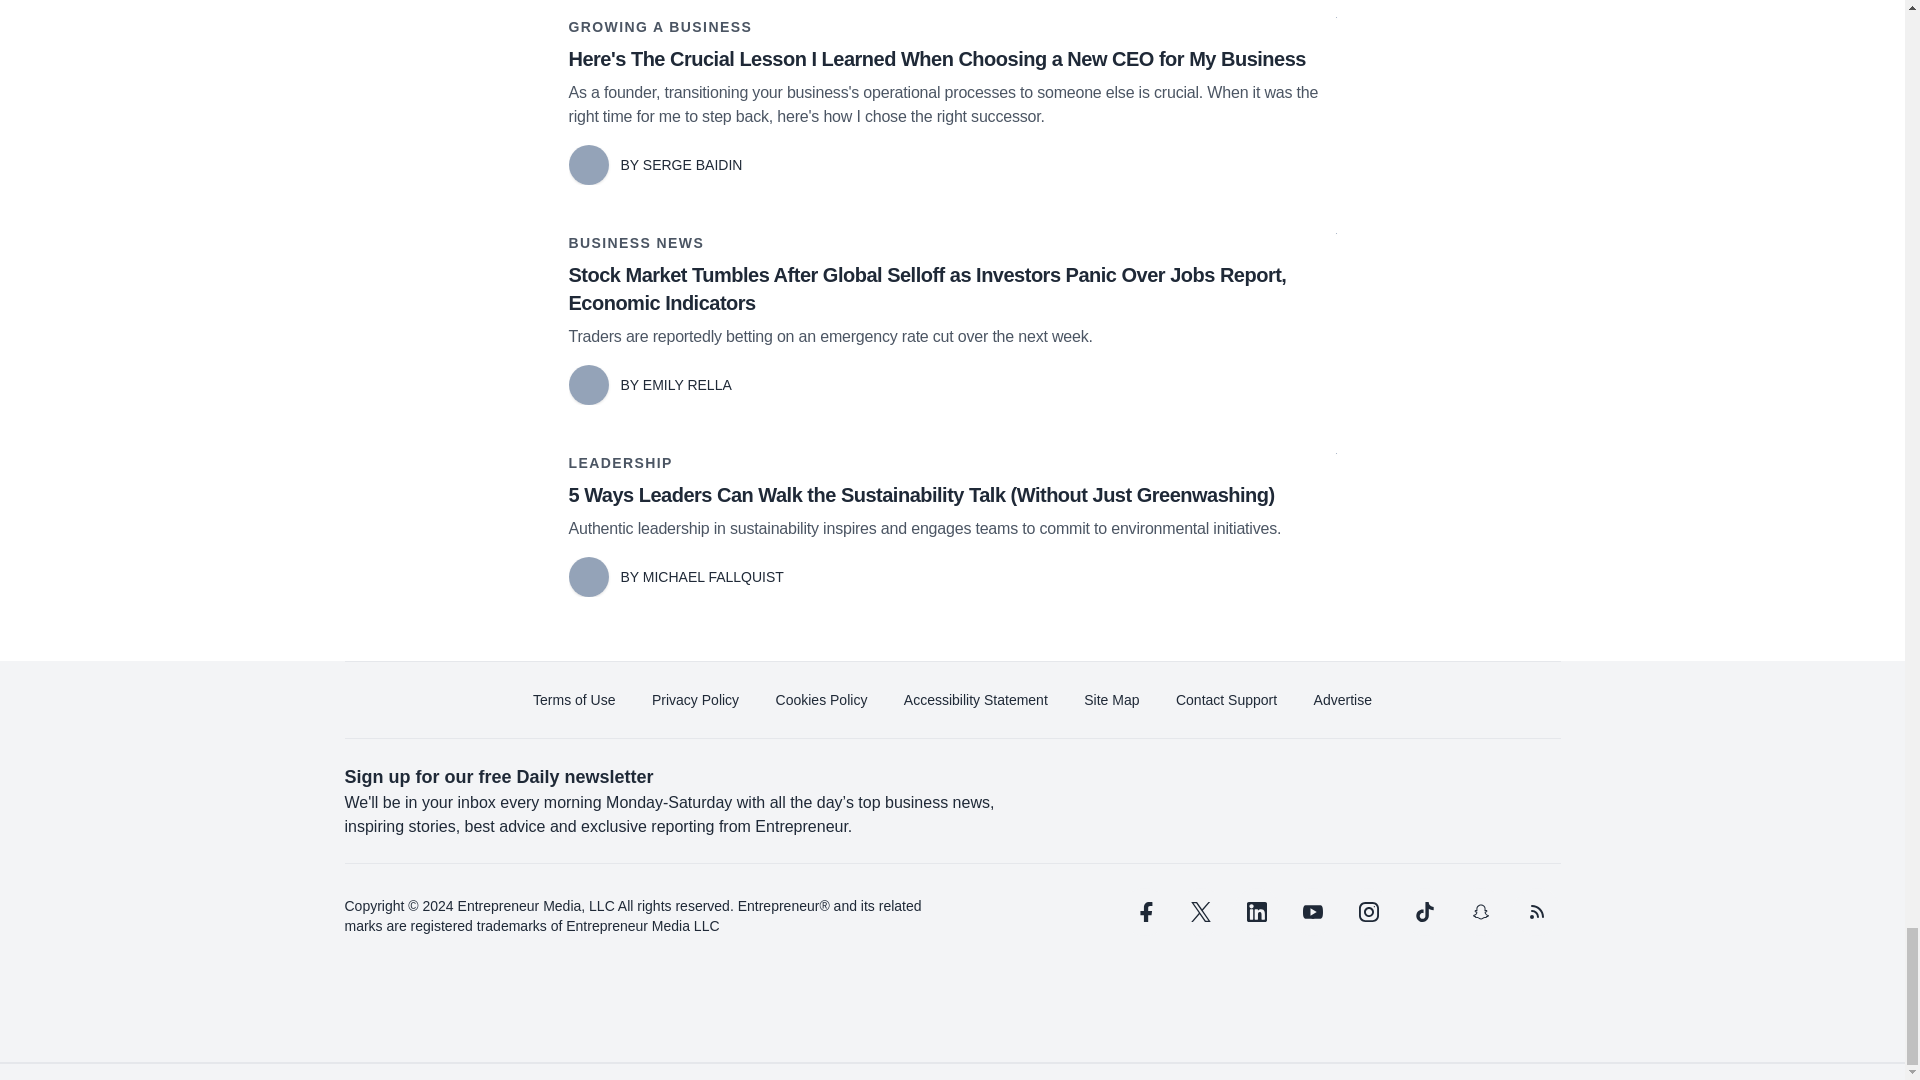 This screenshot has height=1080, width=1920. What do you see at coordinates (1200, 912) in the screenshot?
I see `twitter` at bounding box center [1200, 912].